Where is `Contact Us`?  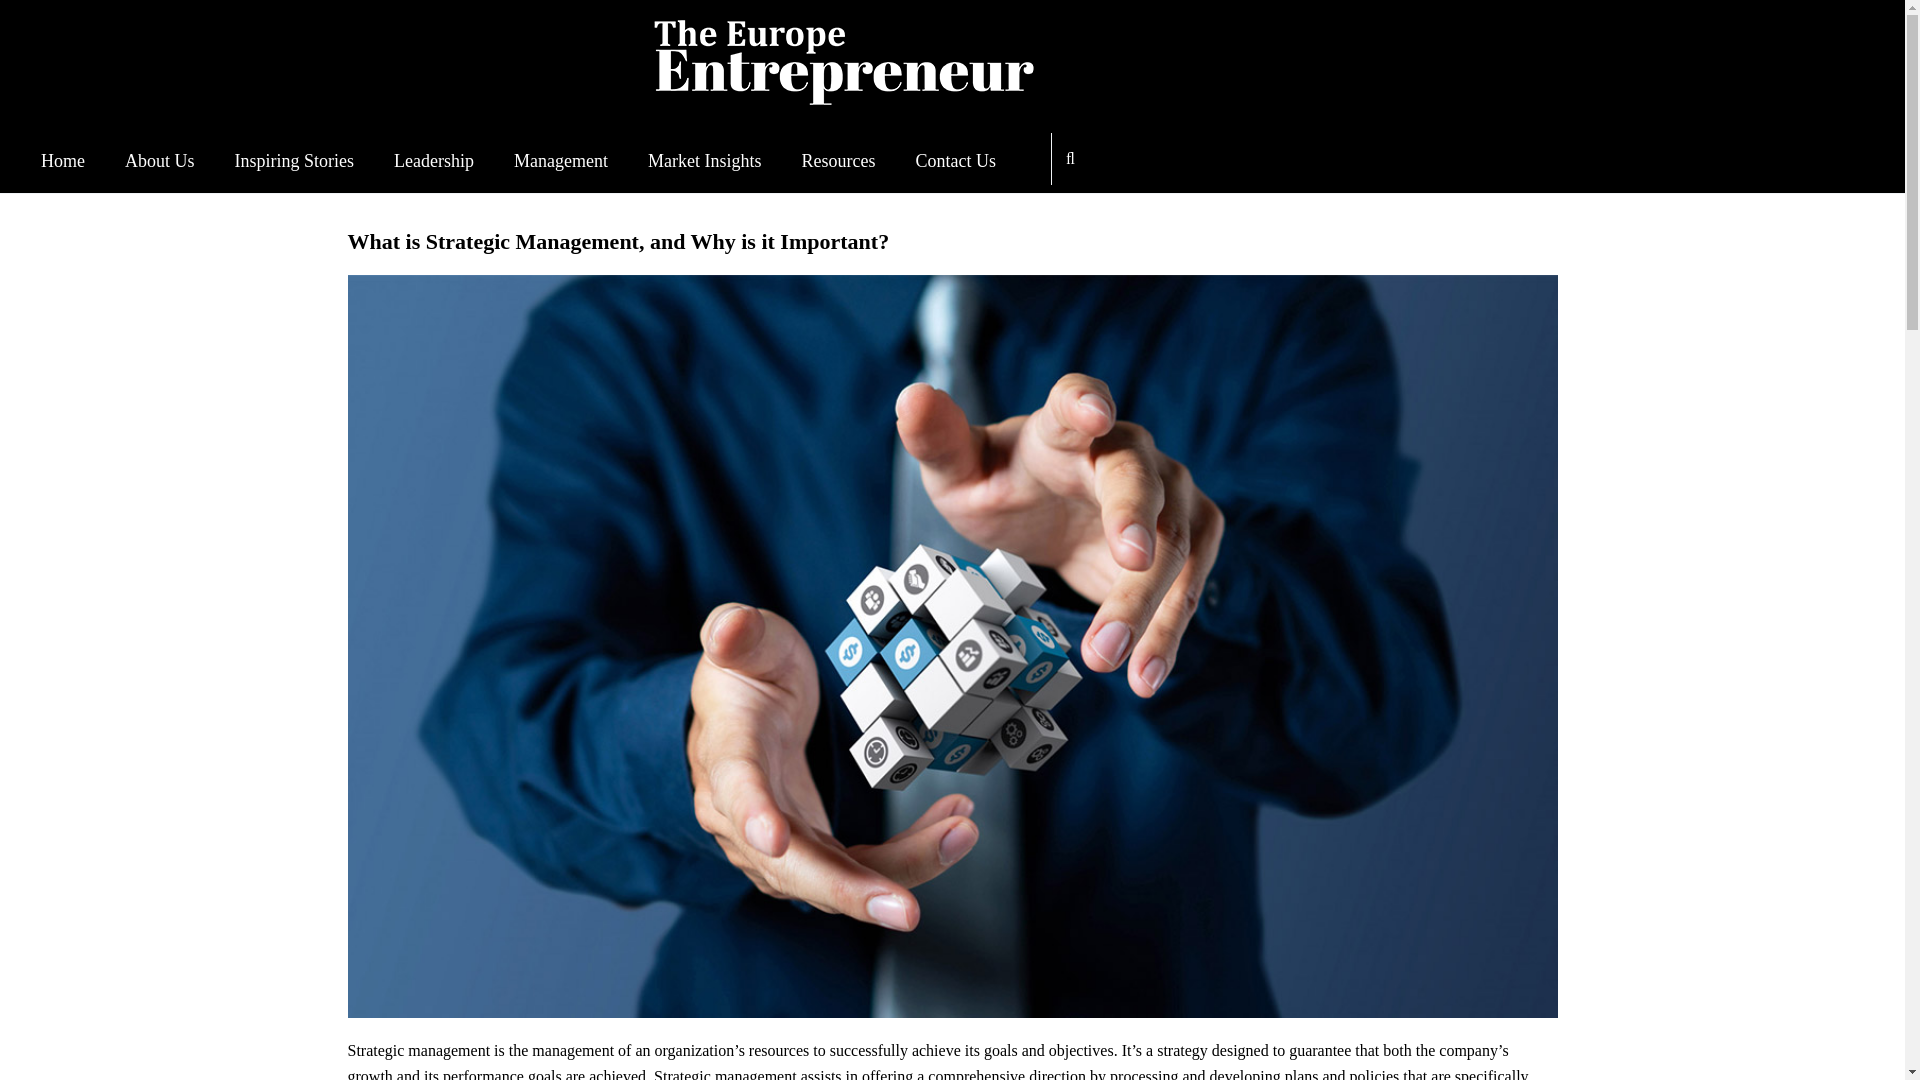
Contact Us is located at coordinates (956, 160).